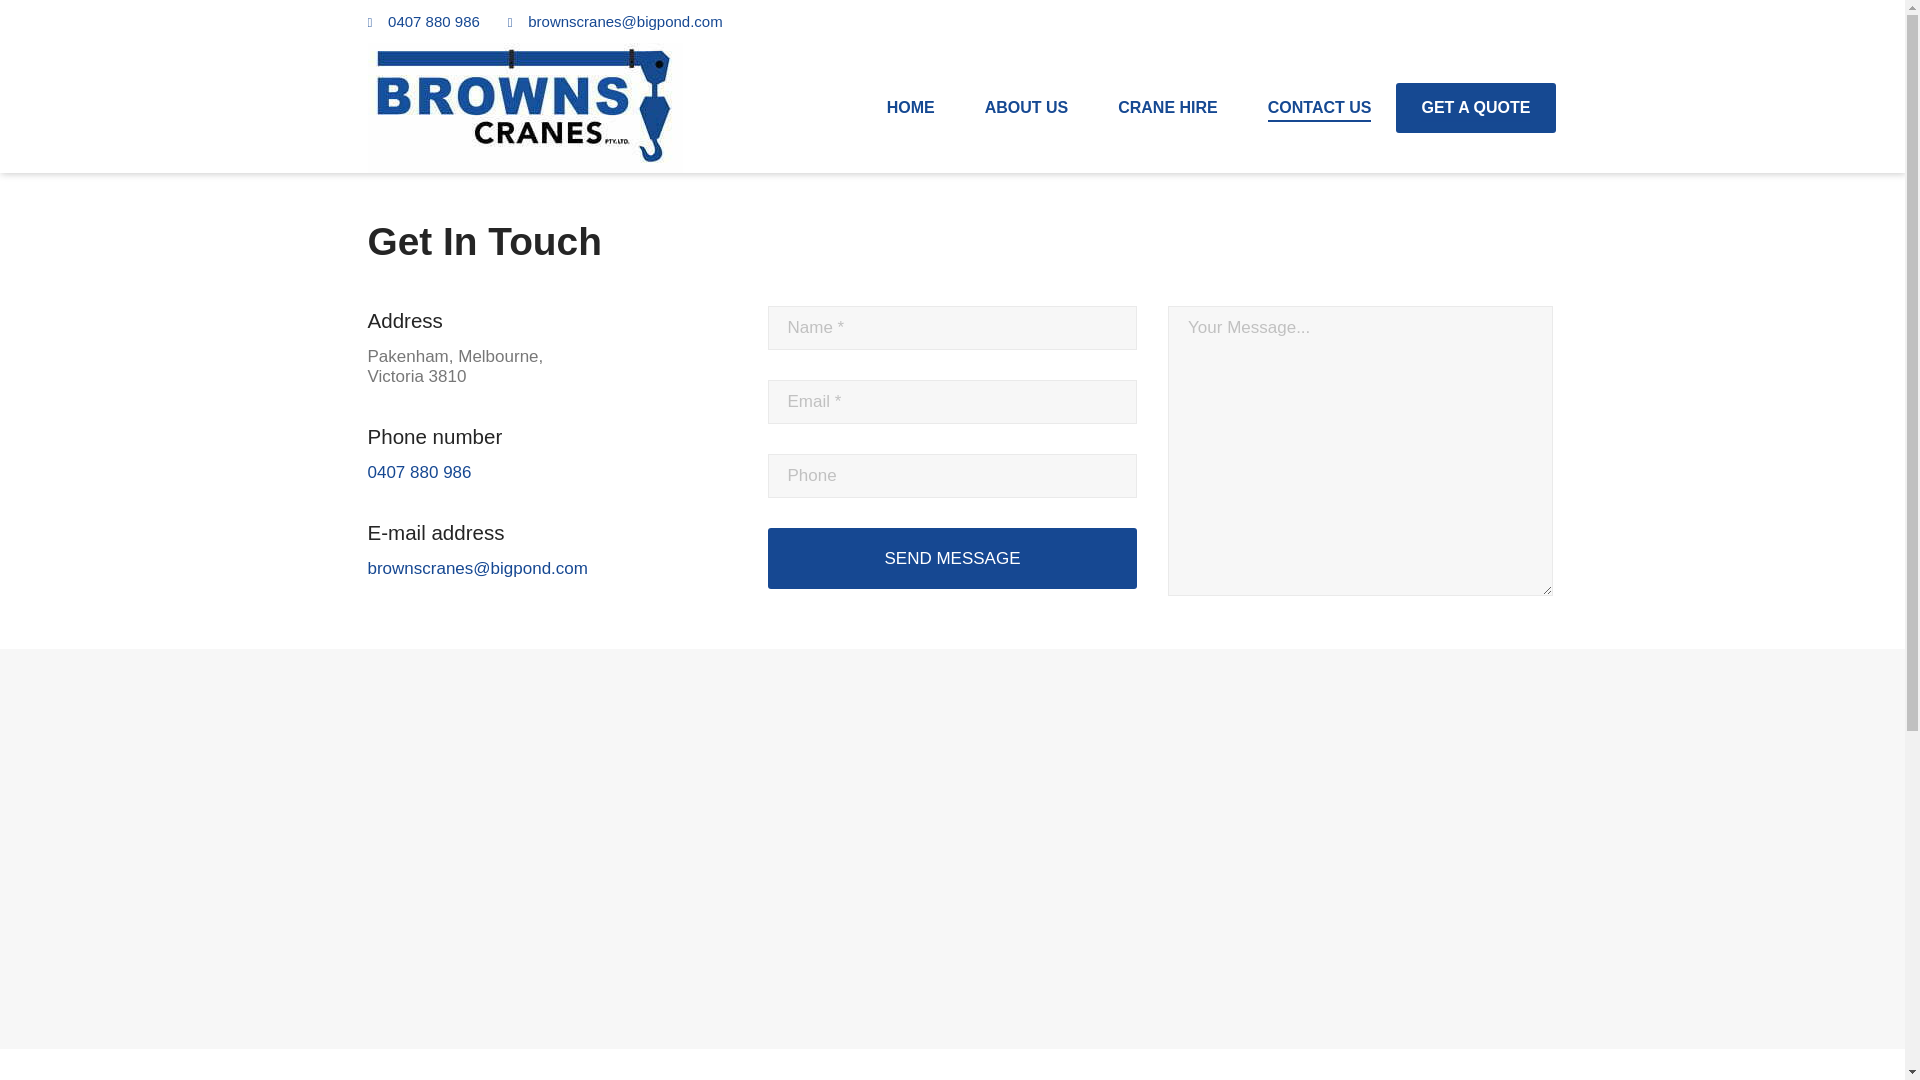  What do you see at coordinates (911, 108) in the screenshot?
I see `HOME` at bounding box center [911, 108].